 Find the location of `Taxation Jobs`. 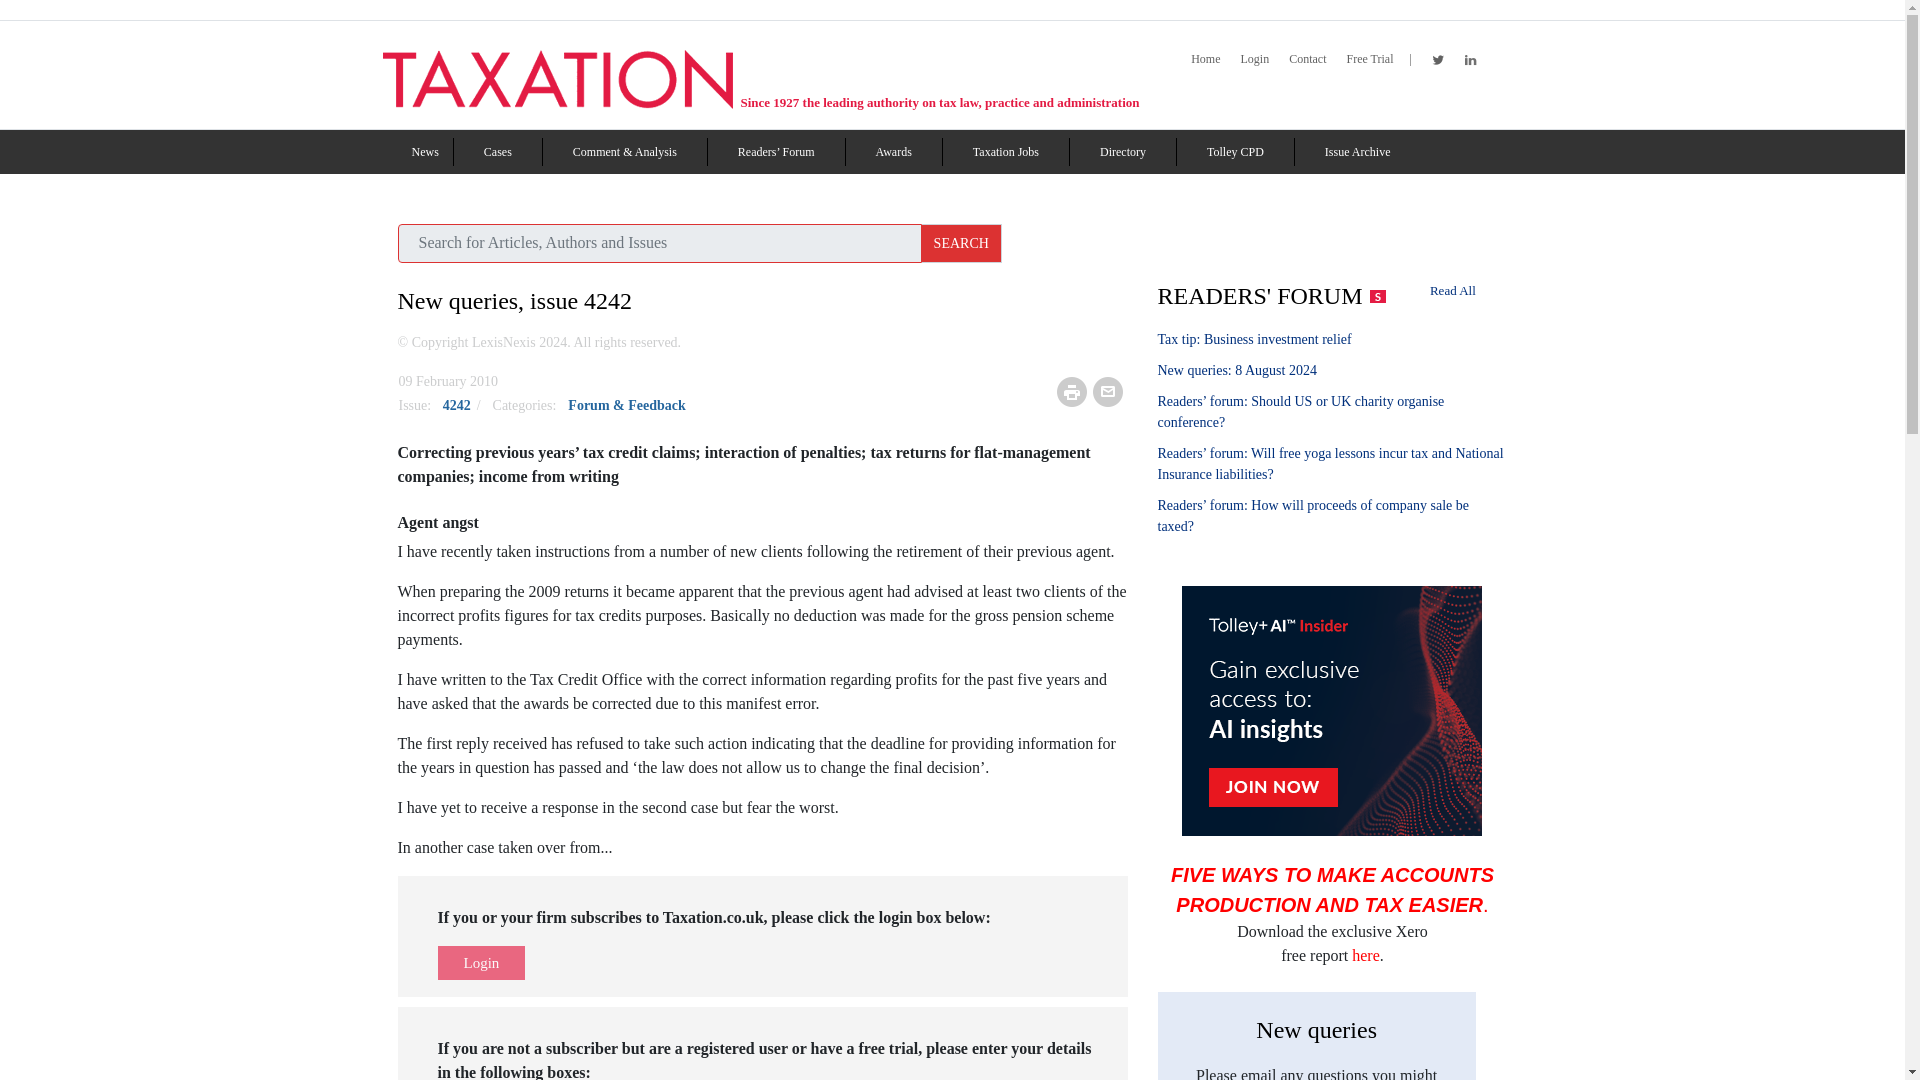

Taxation Jobs is located at coordinates (1006, 152).